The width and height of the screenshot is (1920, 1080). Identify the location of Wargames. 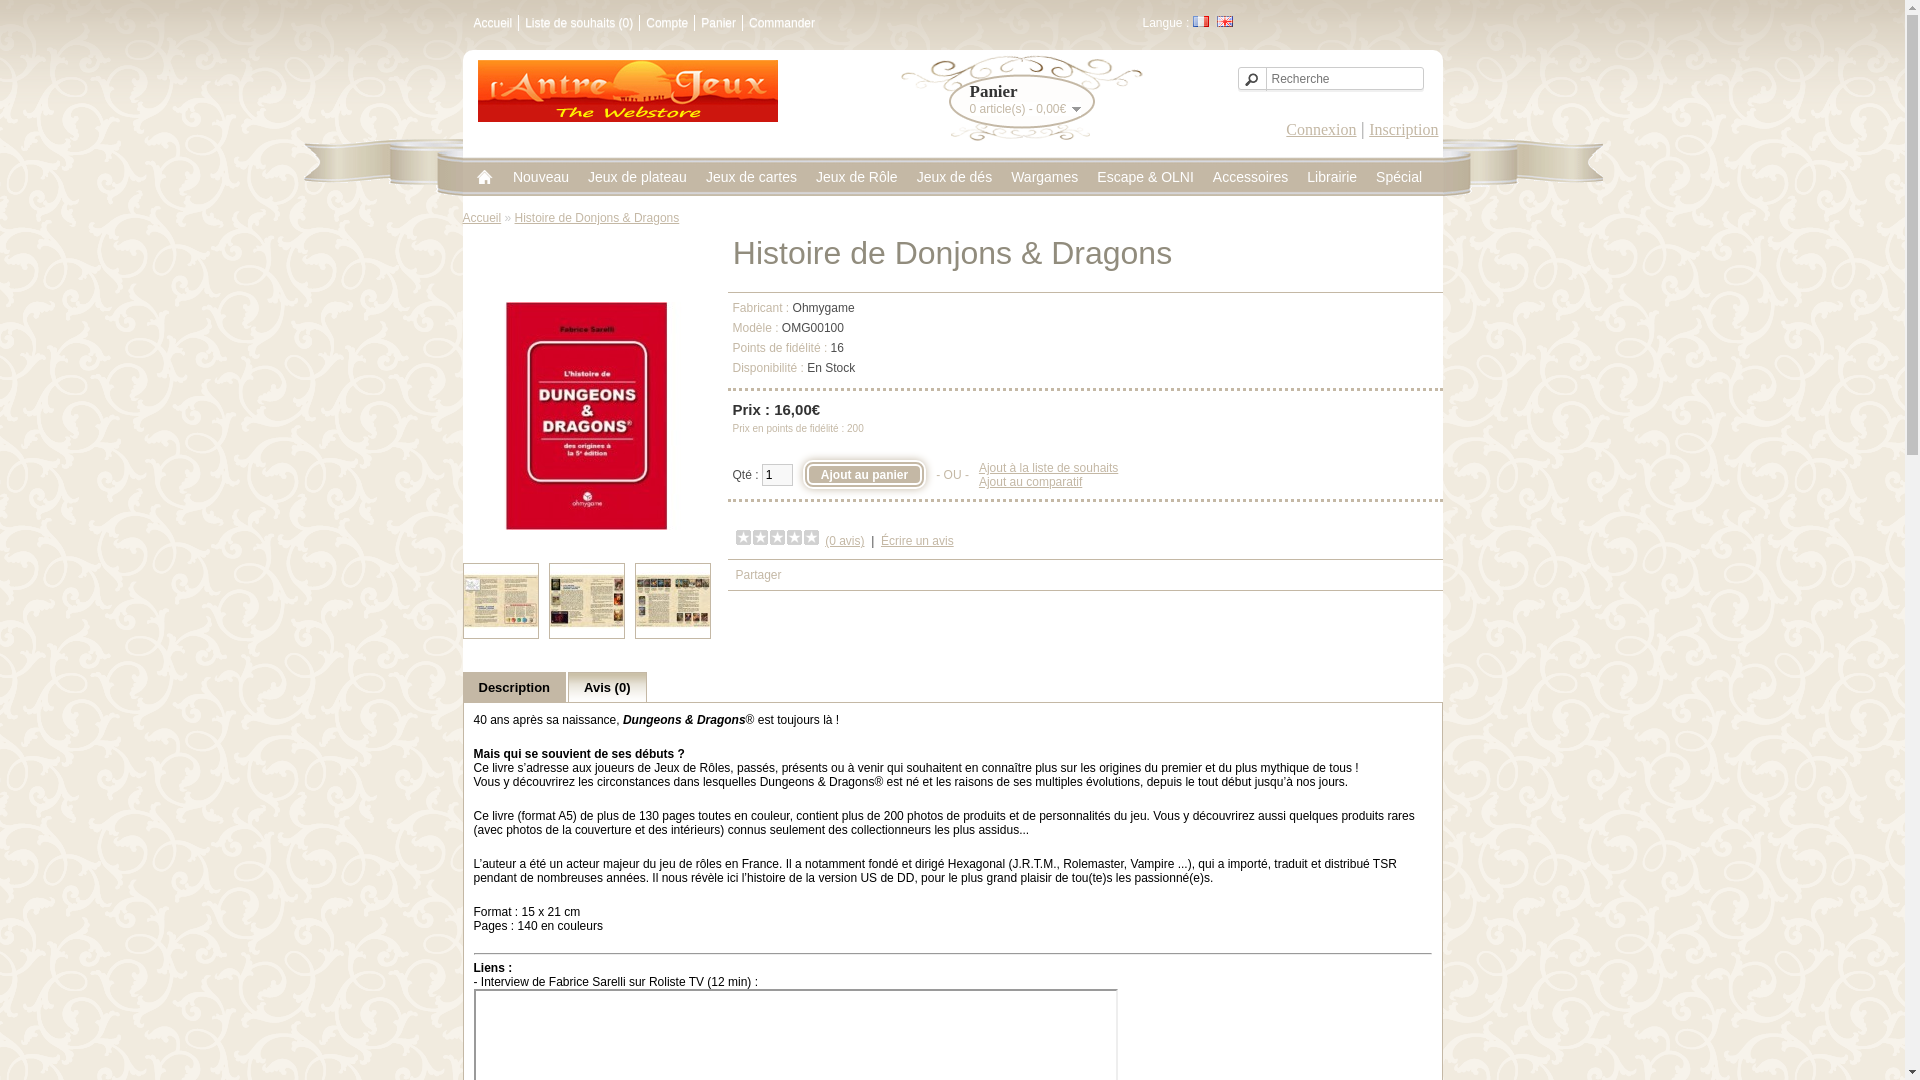
(1044, 177).